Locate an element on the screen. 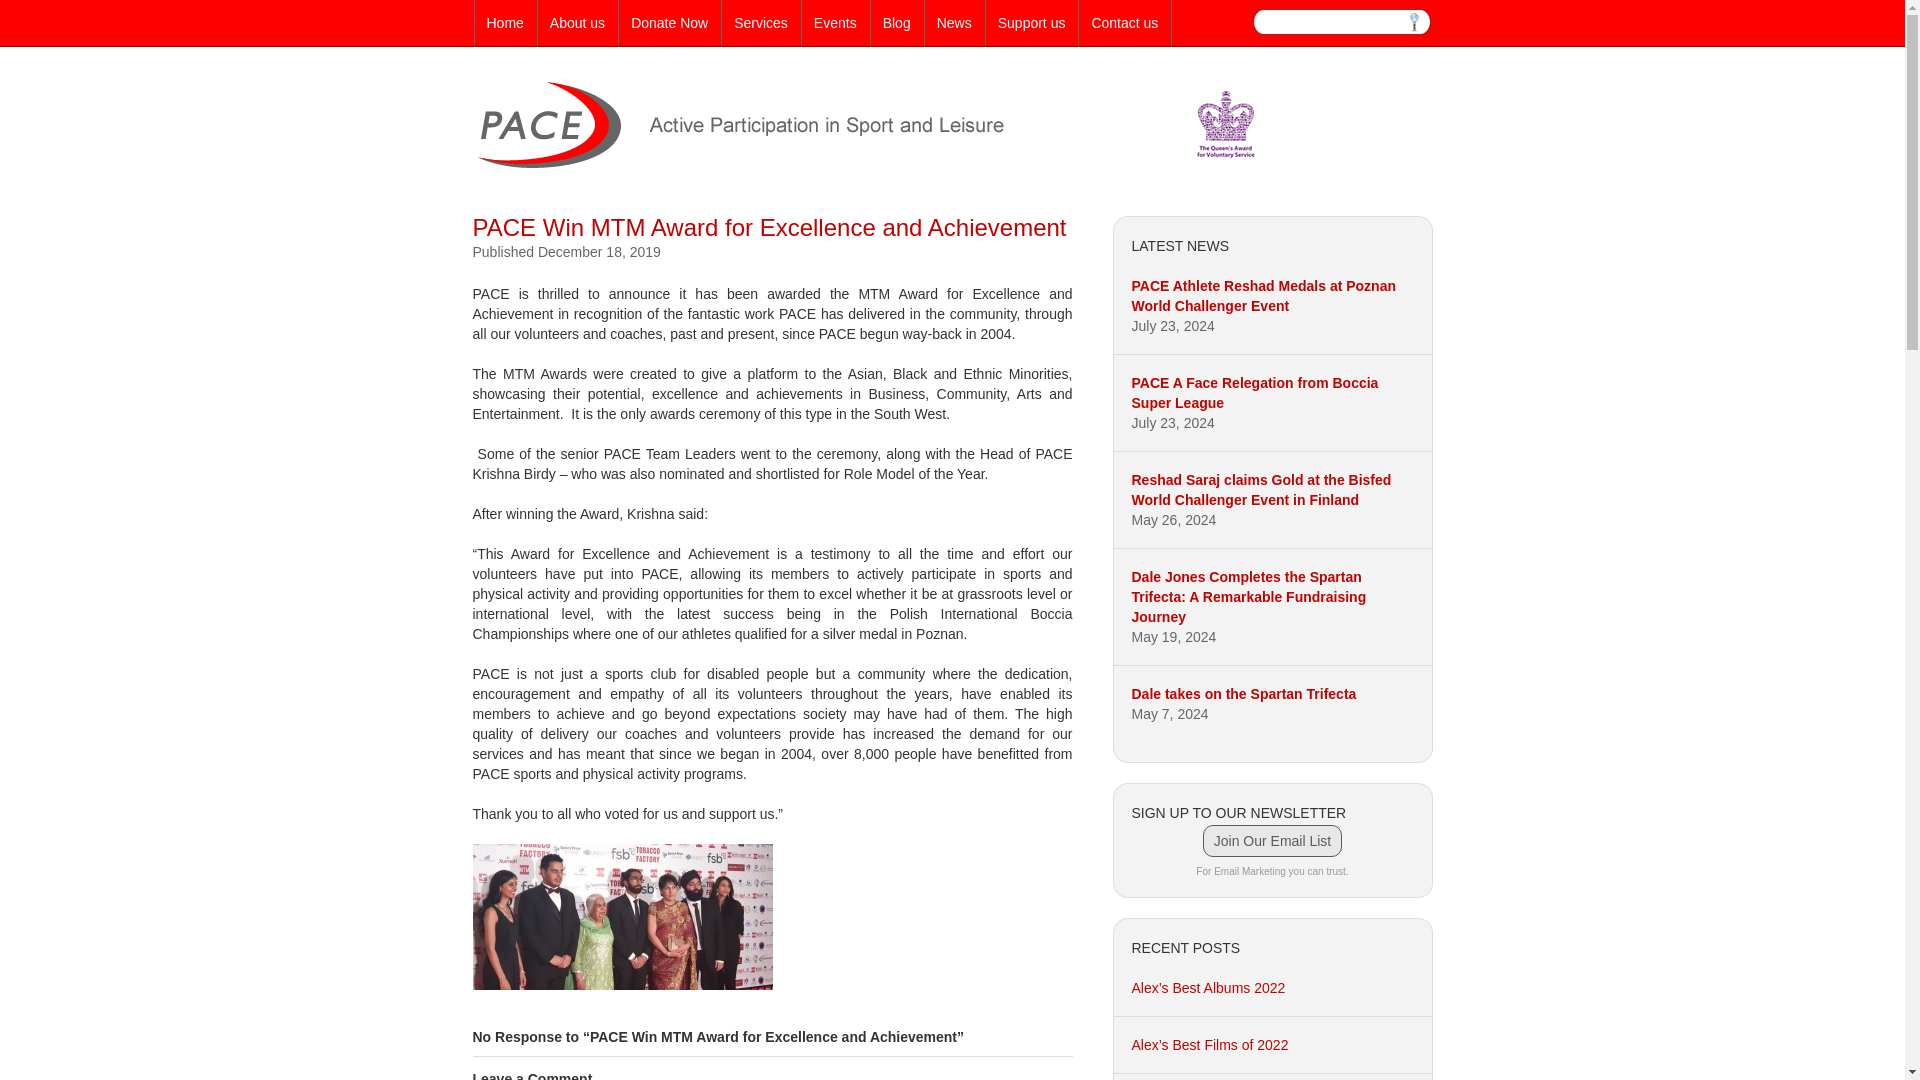 This screenshot has height=1080, width=1920. About us is located at coordinates (576, 23).